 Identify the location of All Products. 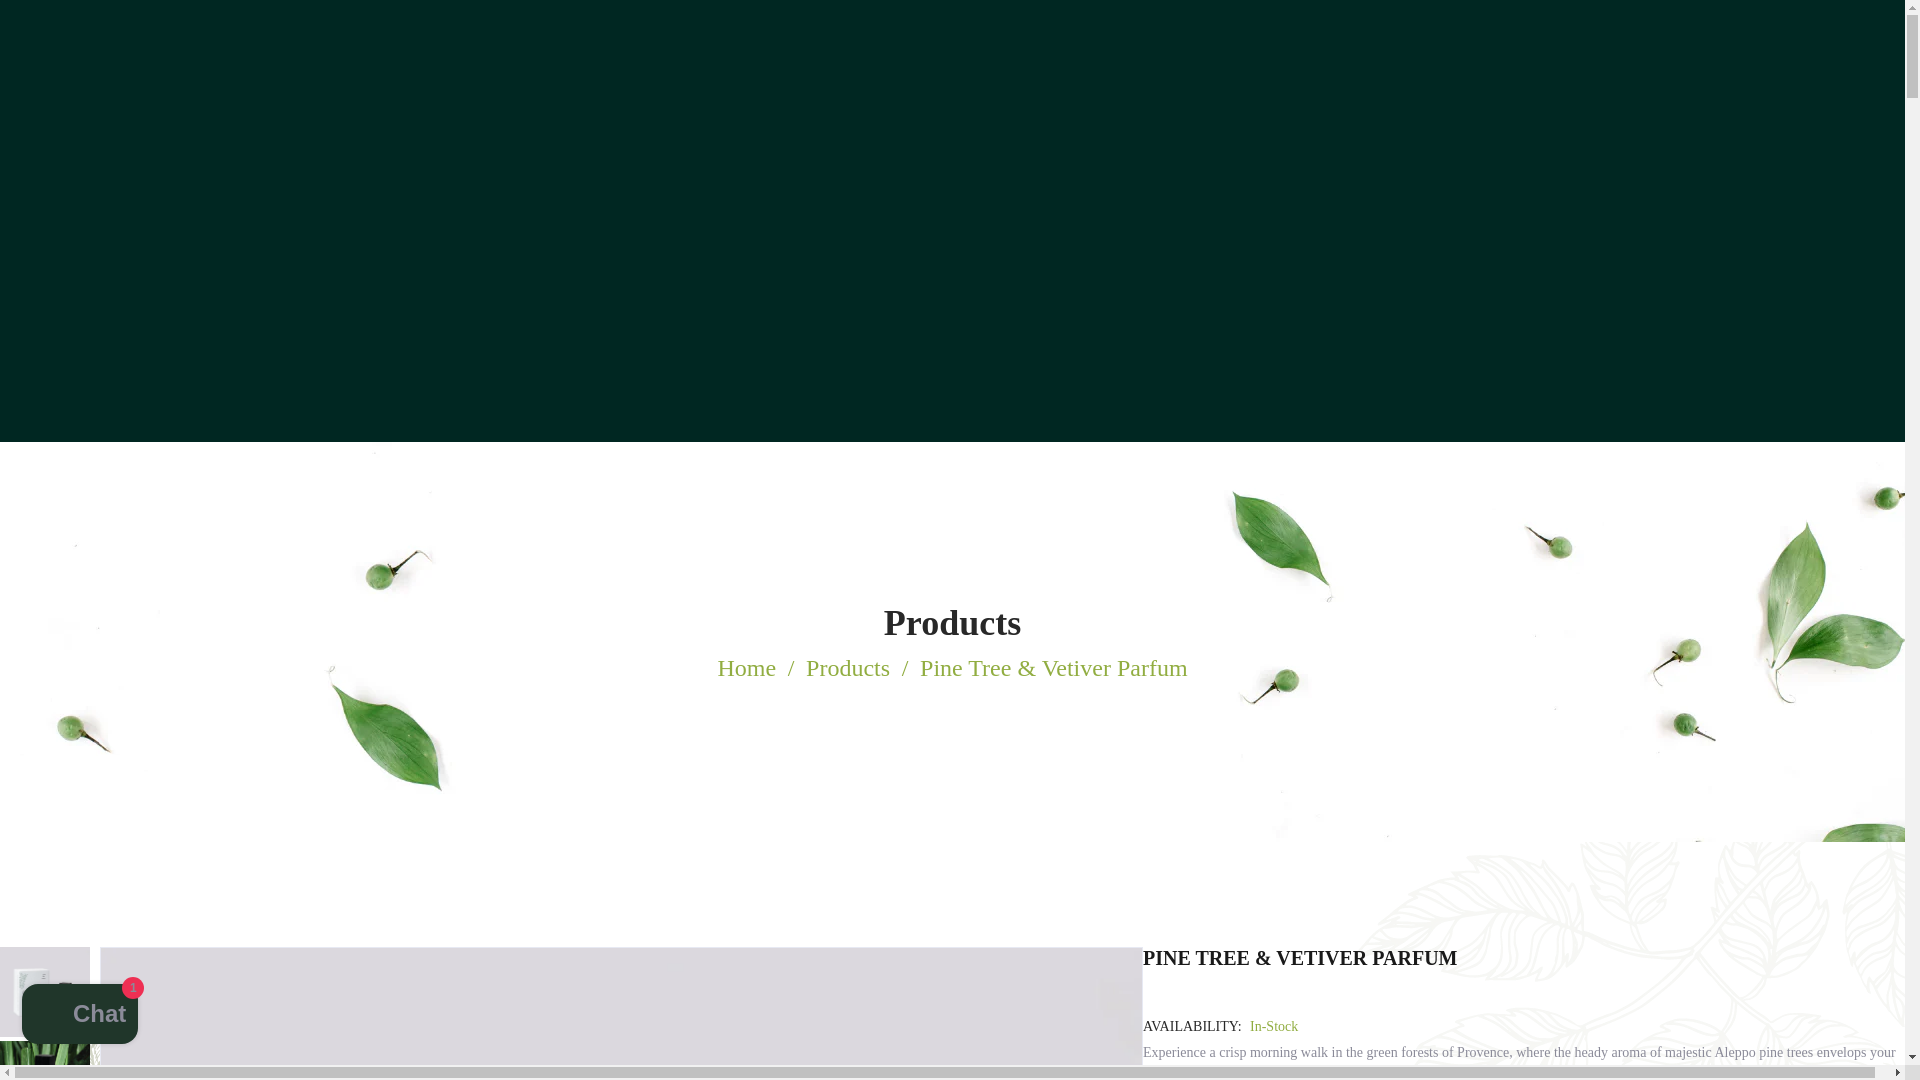
(952, 622).